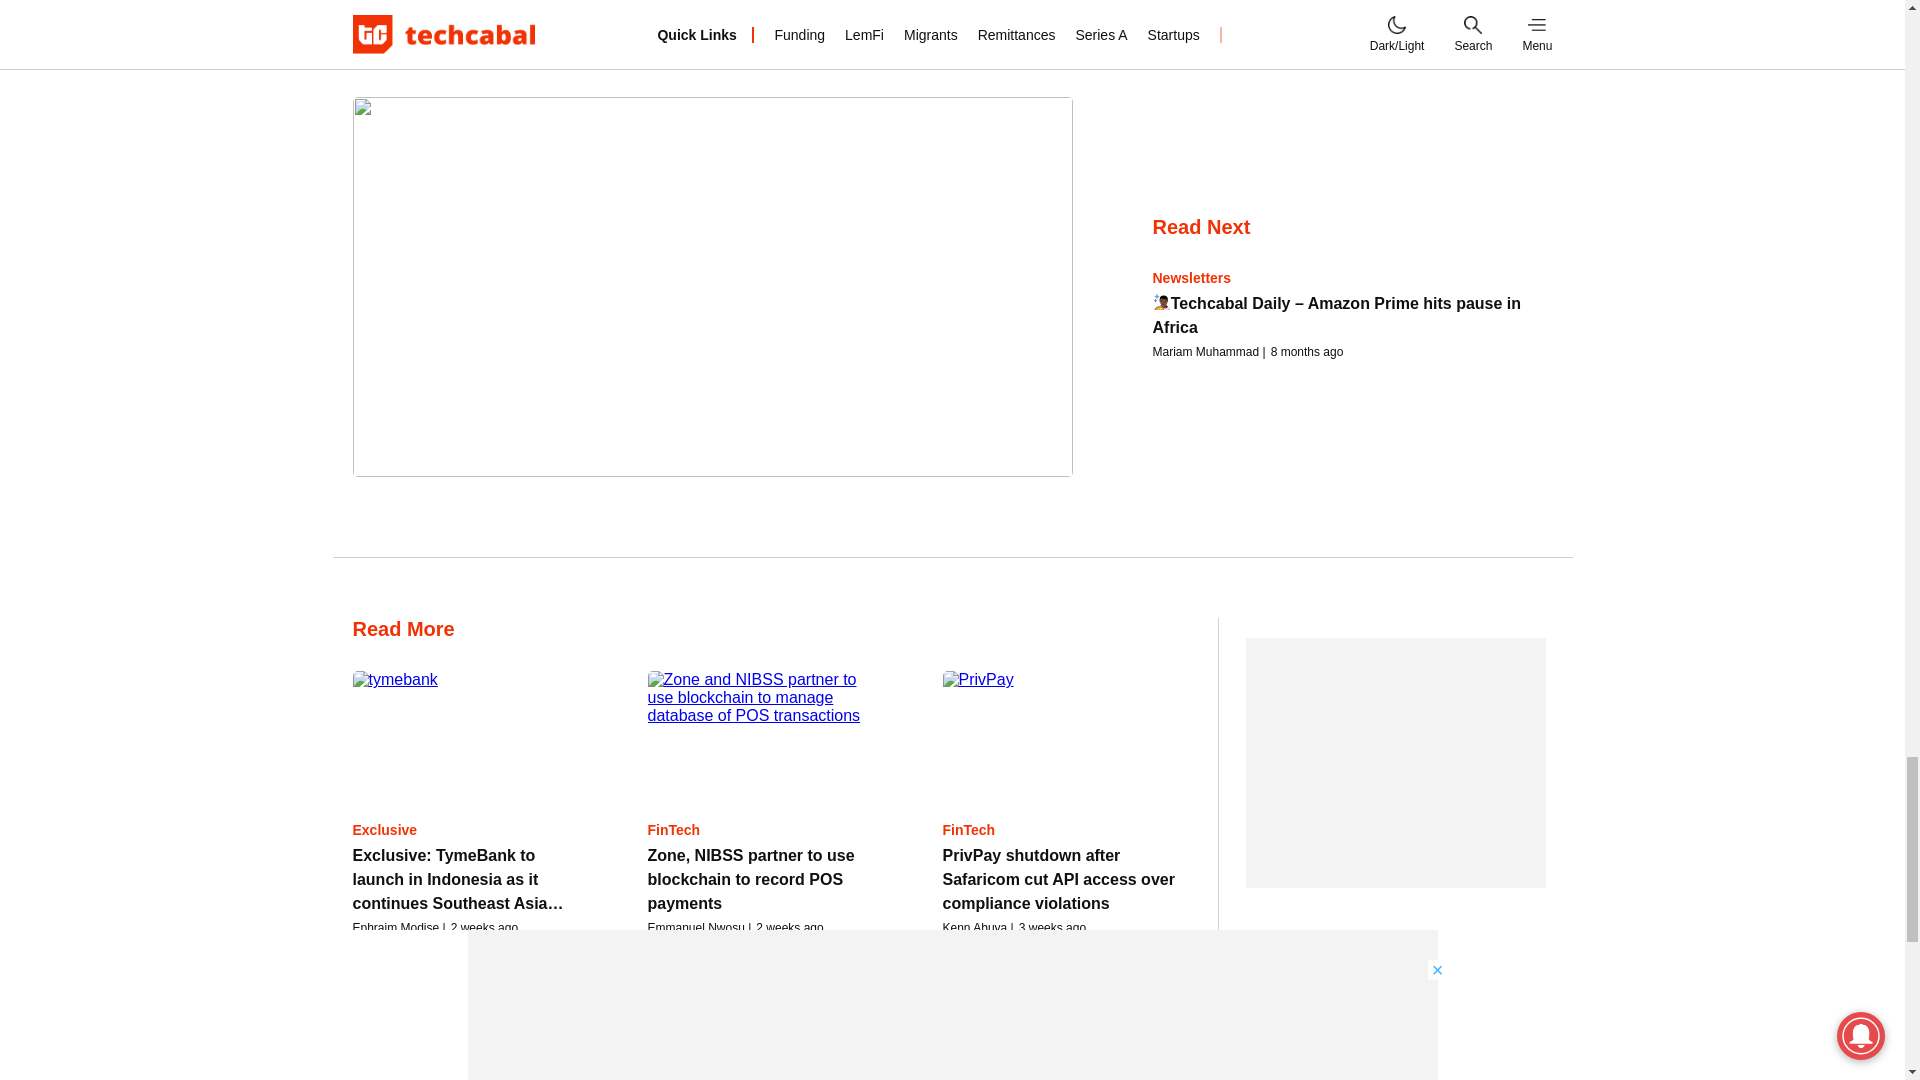 The image size is (1920, 1080). I want to click on Posts by Emmanuel Nwosu, so click(696, 928).